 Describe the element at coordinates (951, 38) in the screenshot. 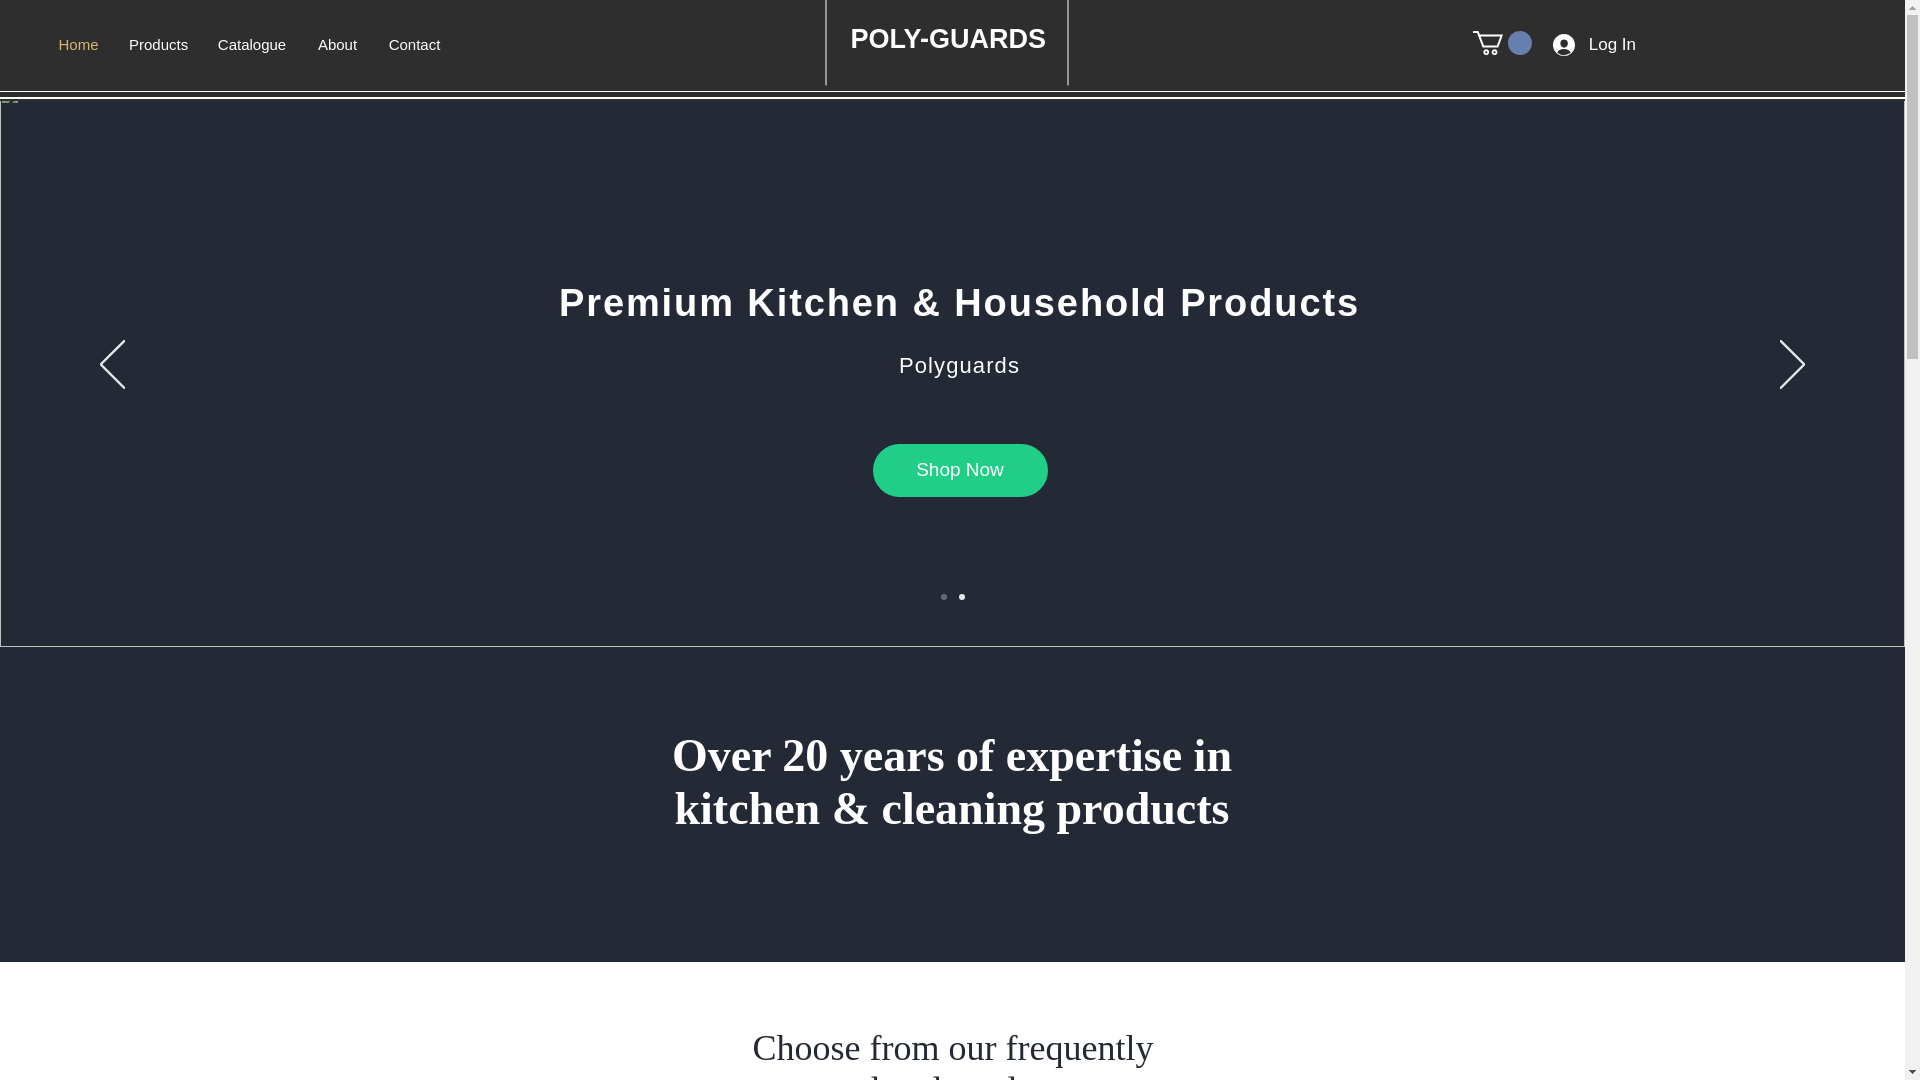

I see `POLY-GUARDS ` at that location.